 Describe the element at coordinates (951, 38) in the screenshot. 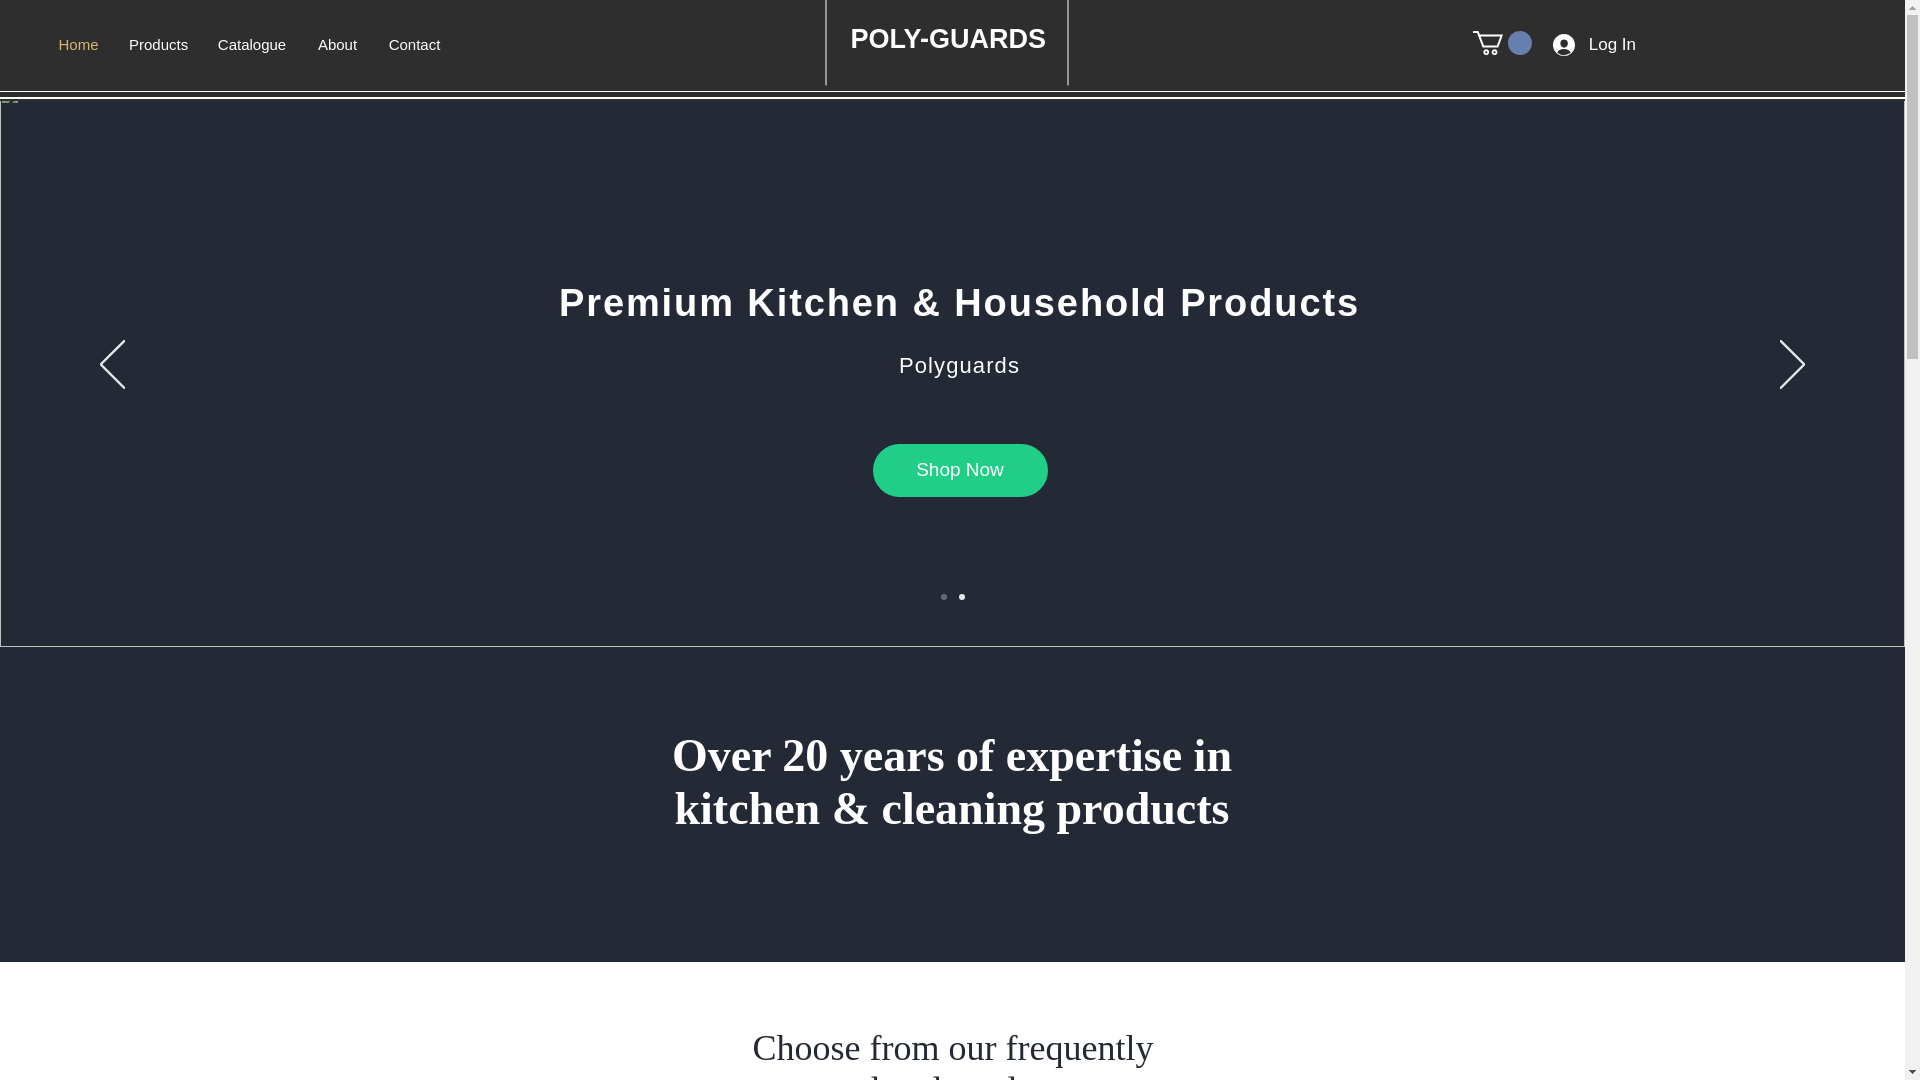

I see `POLY-GUARDS ` at that location.